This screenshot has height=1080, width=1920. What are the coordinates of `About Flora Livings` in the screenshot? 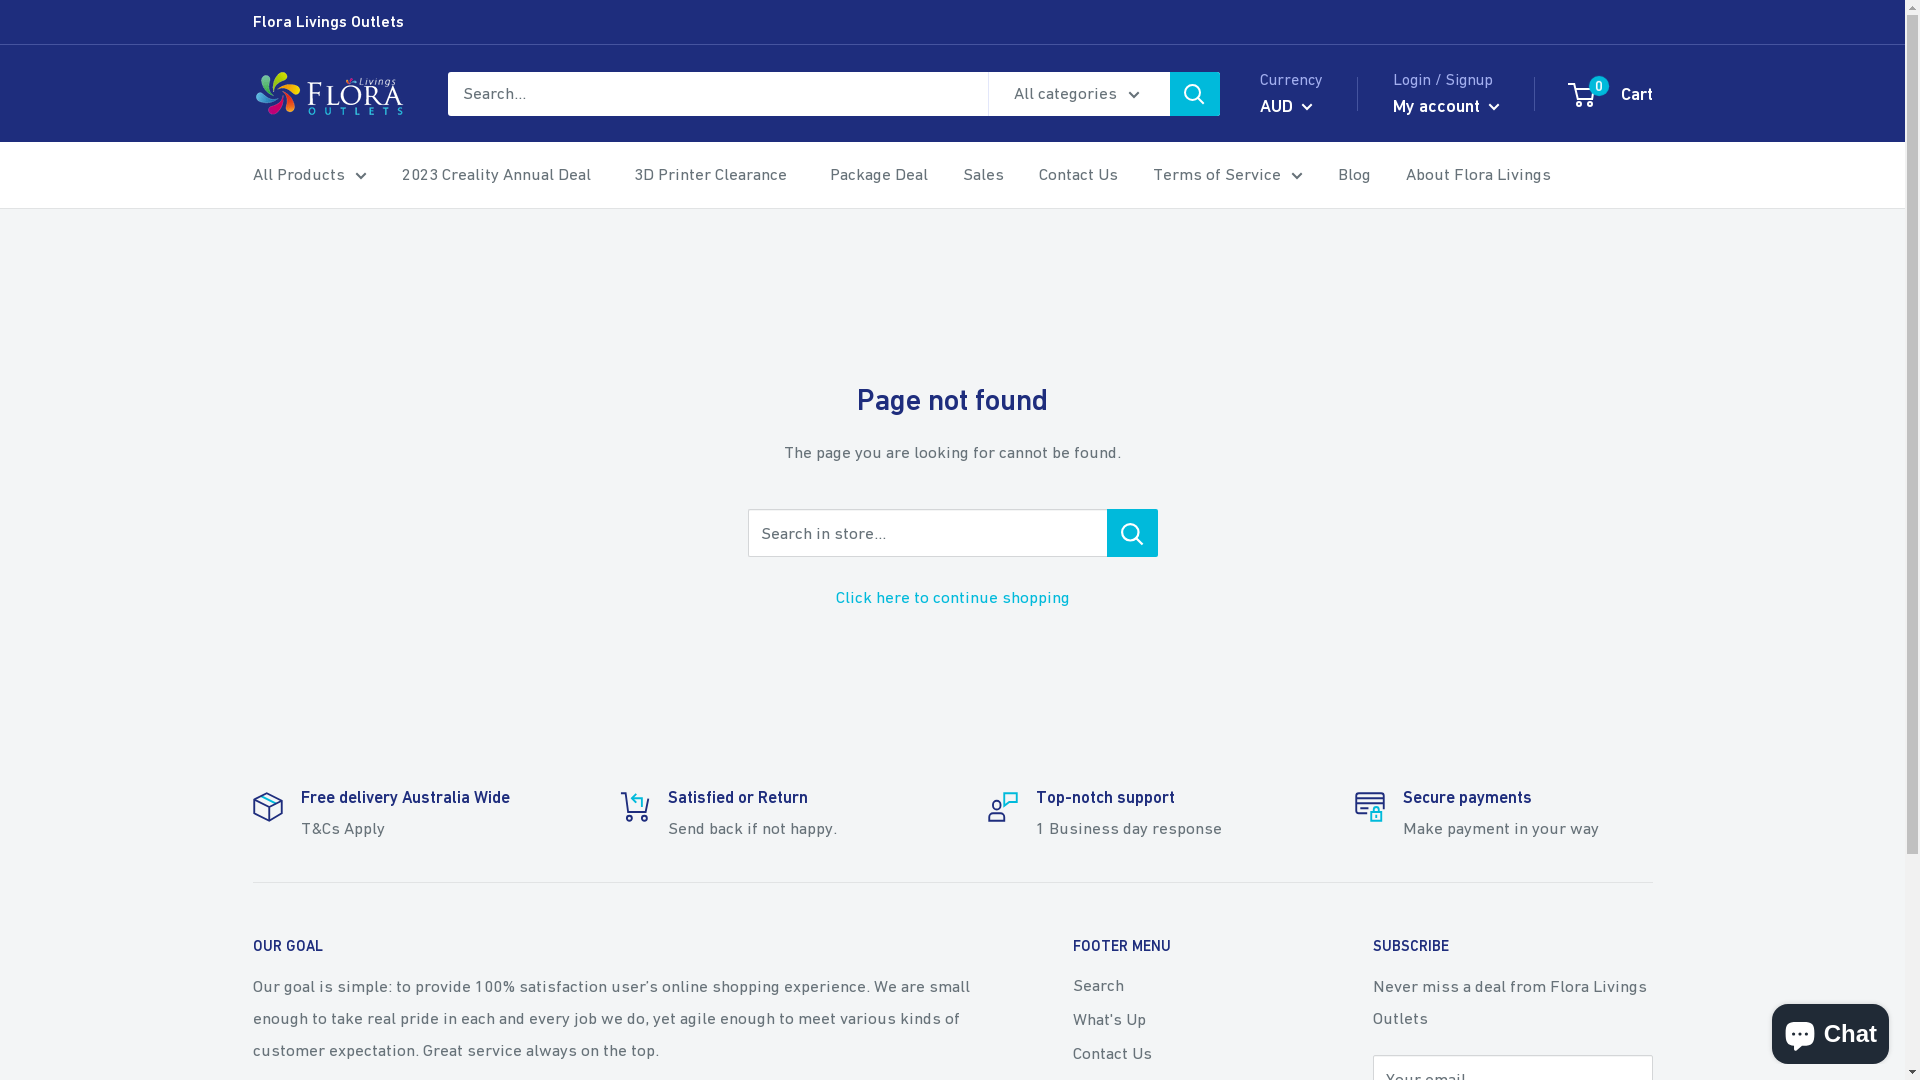 It's located at (1478, 175).